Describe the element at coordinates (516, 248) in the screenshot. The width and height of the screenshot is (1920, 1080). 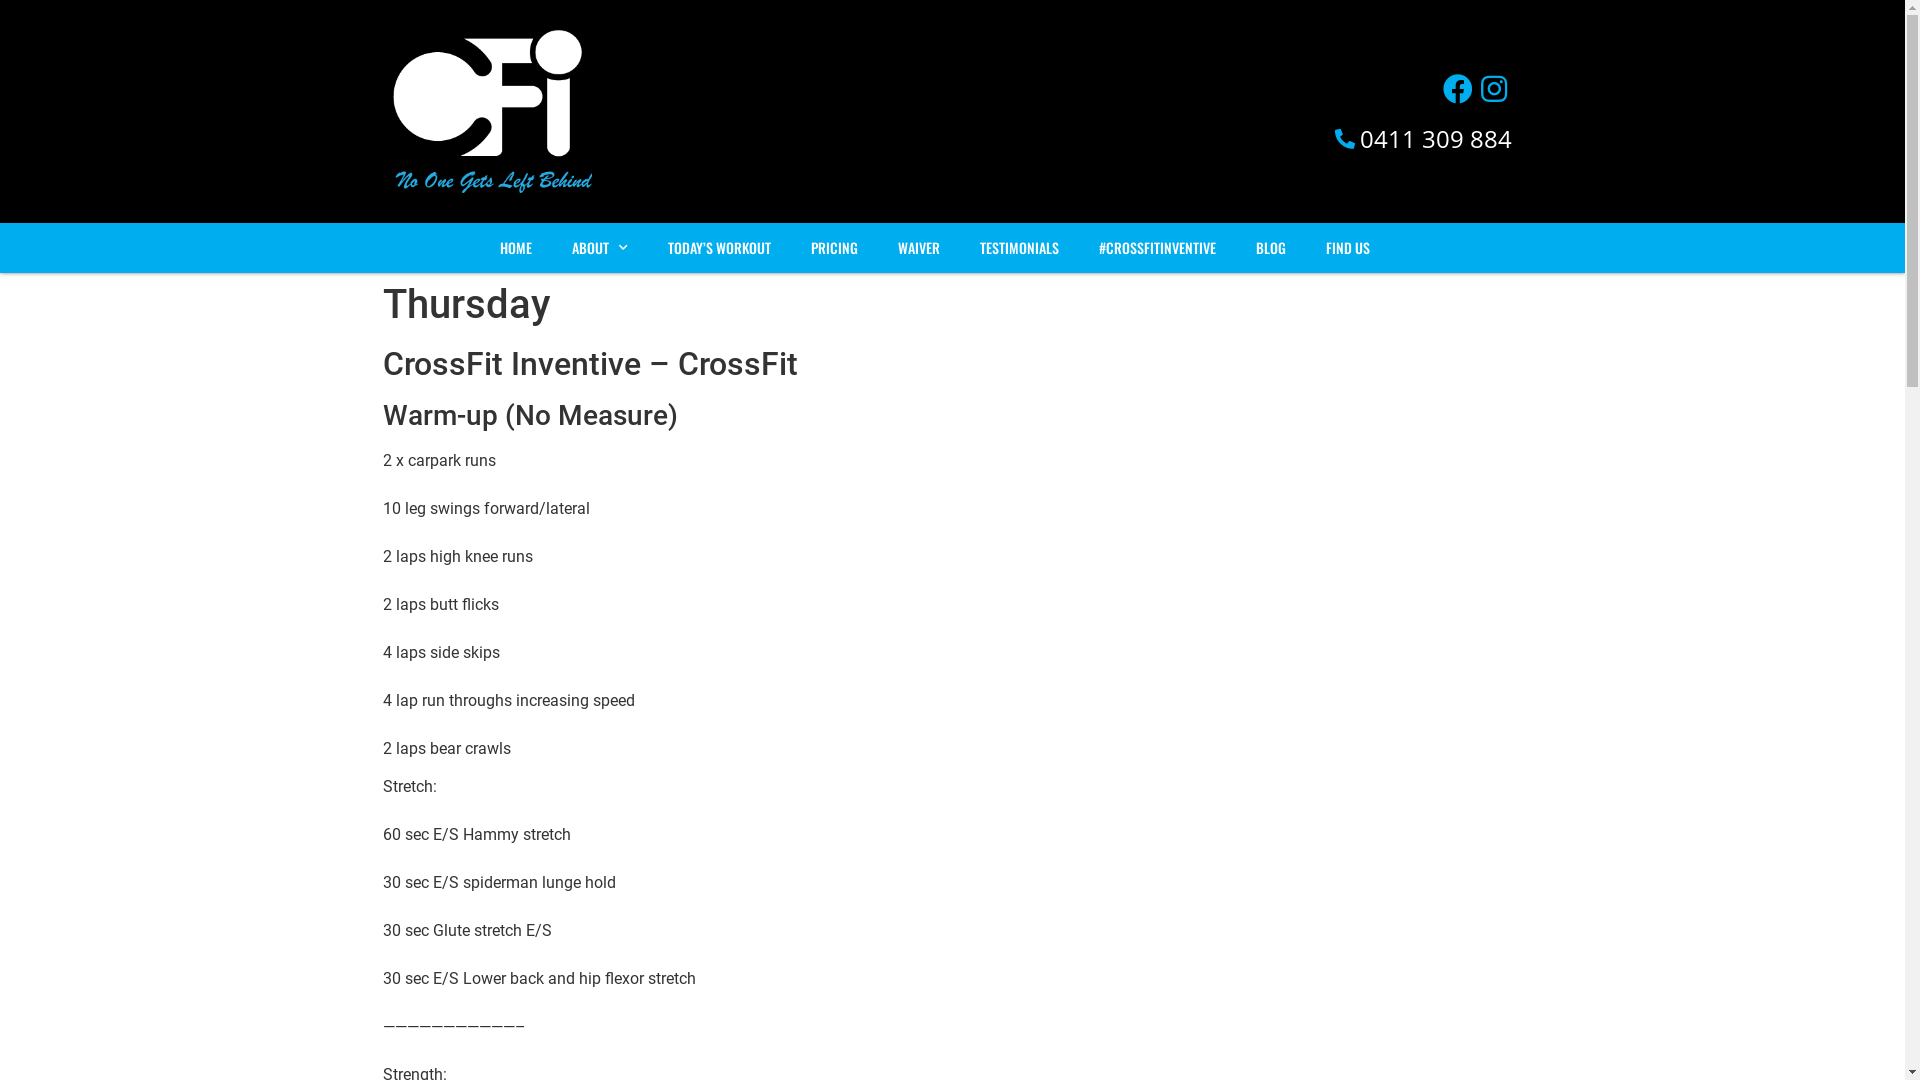
I see `HOME` at that location.